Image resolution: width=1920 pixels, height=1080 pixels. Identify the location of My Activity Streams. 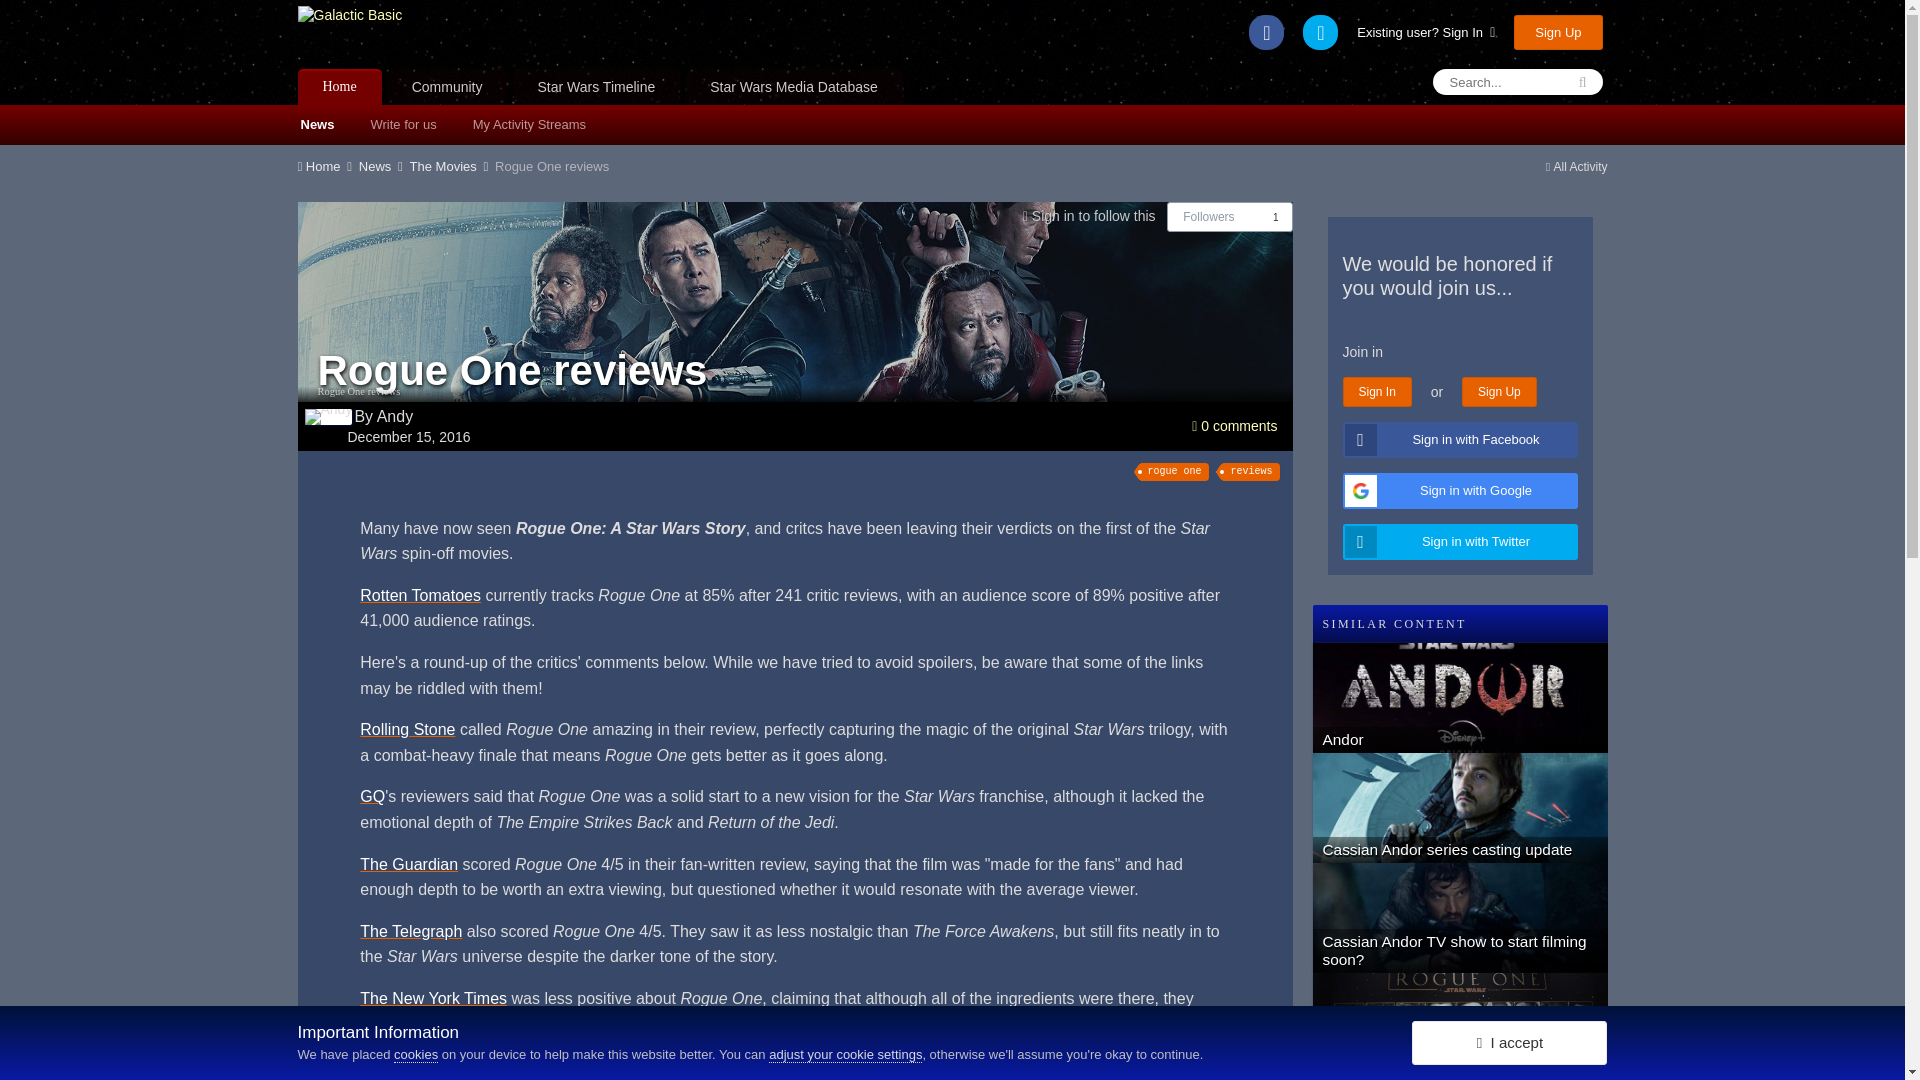
(530, 124).